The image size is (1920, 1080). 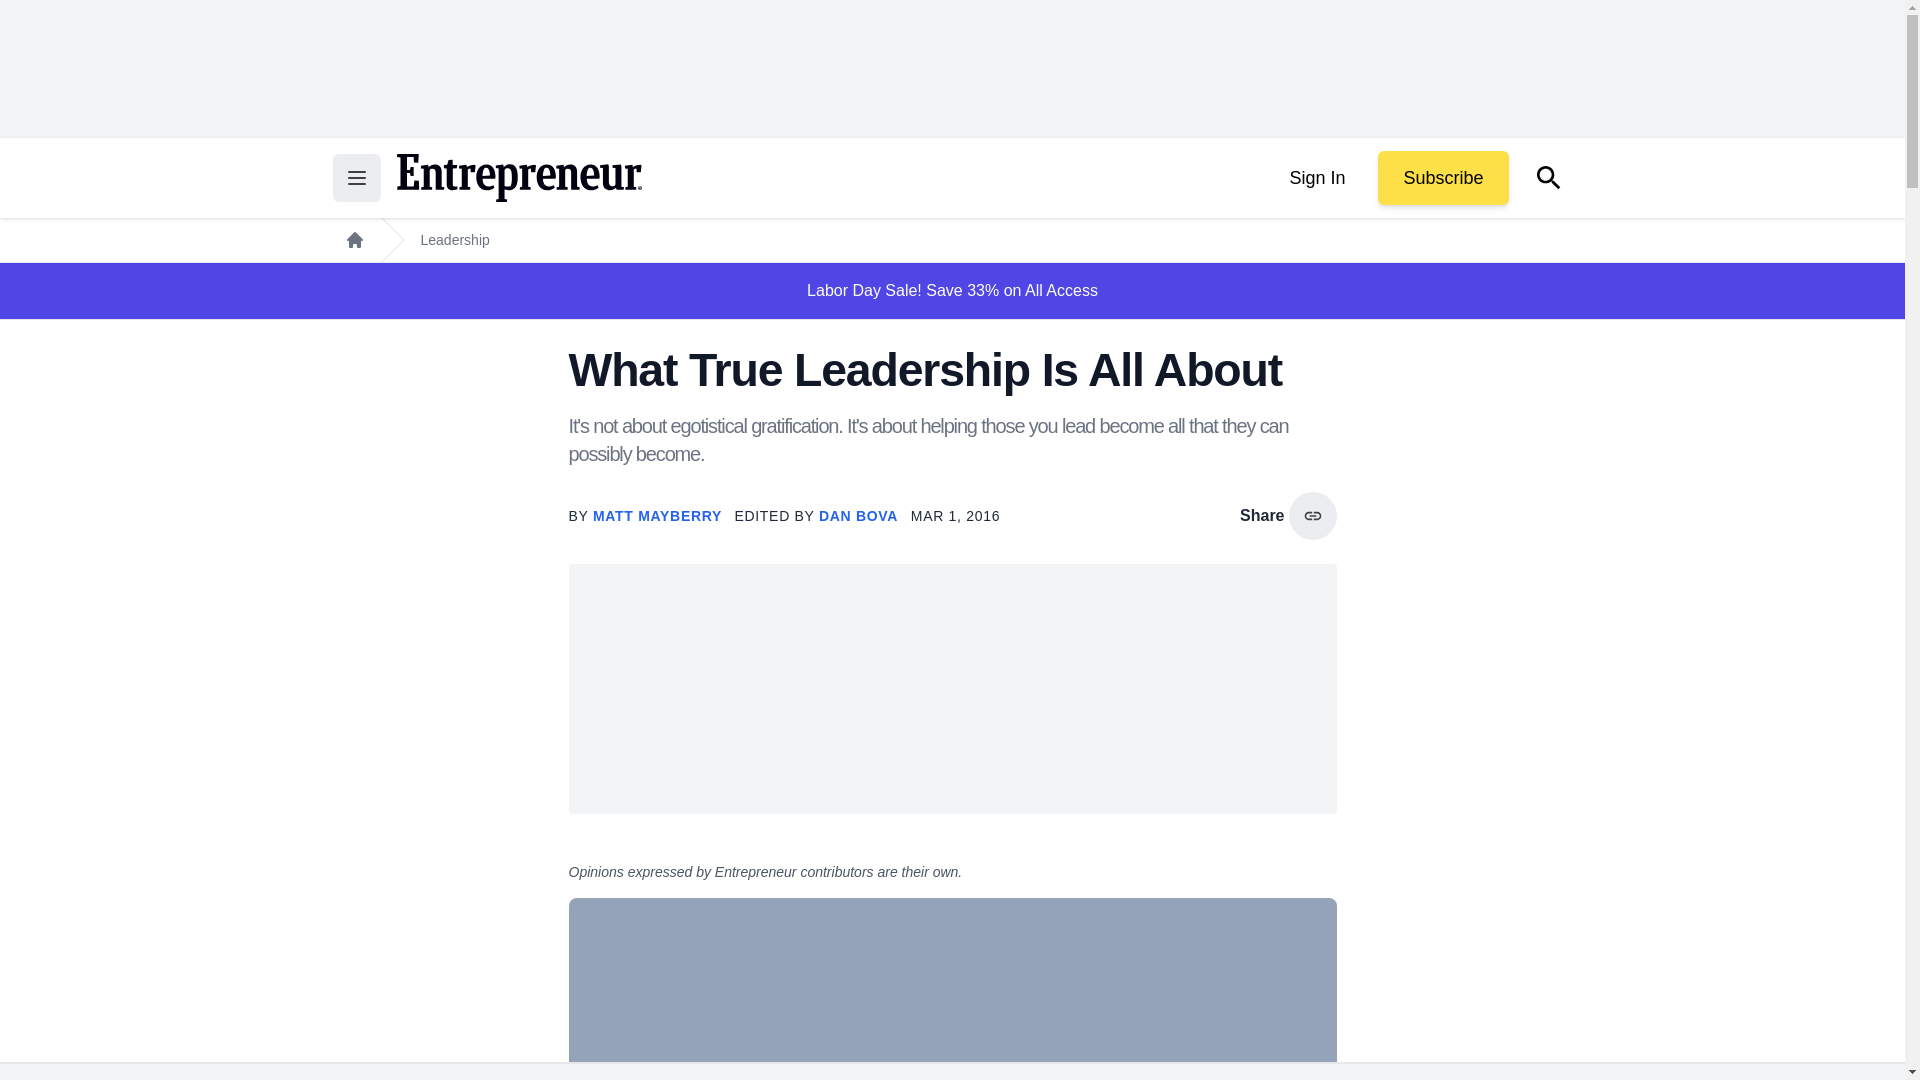 I want to click on Subscribe, so click(x=1442, y=178).